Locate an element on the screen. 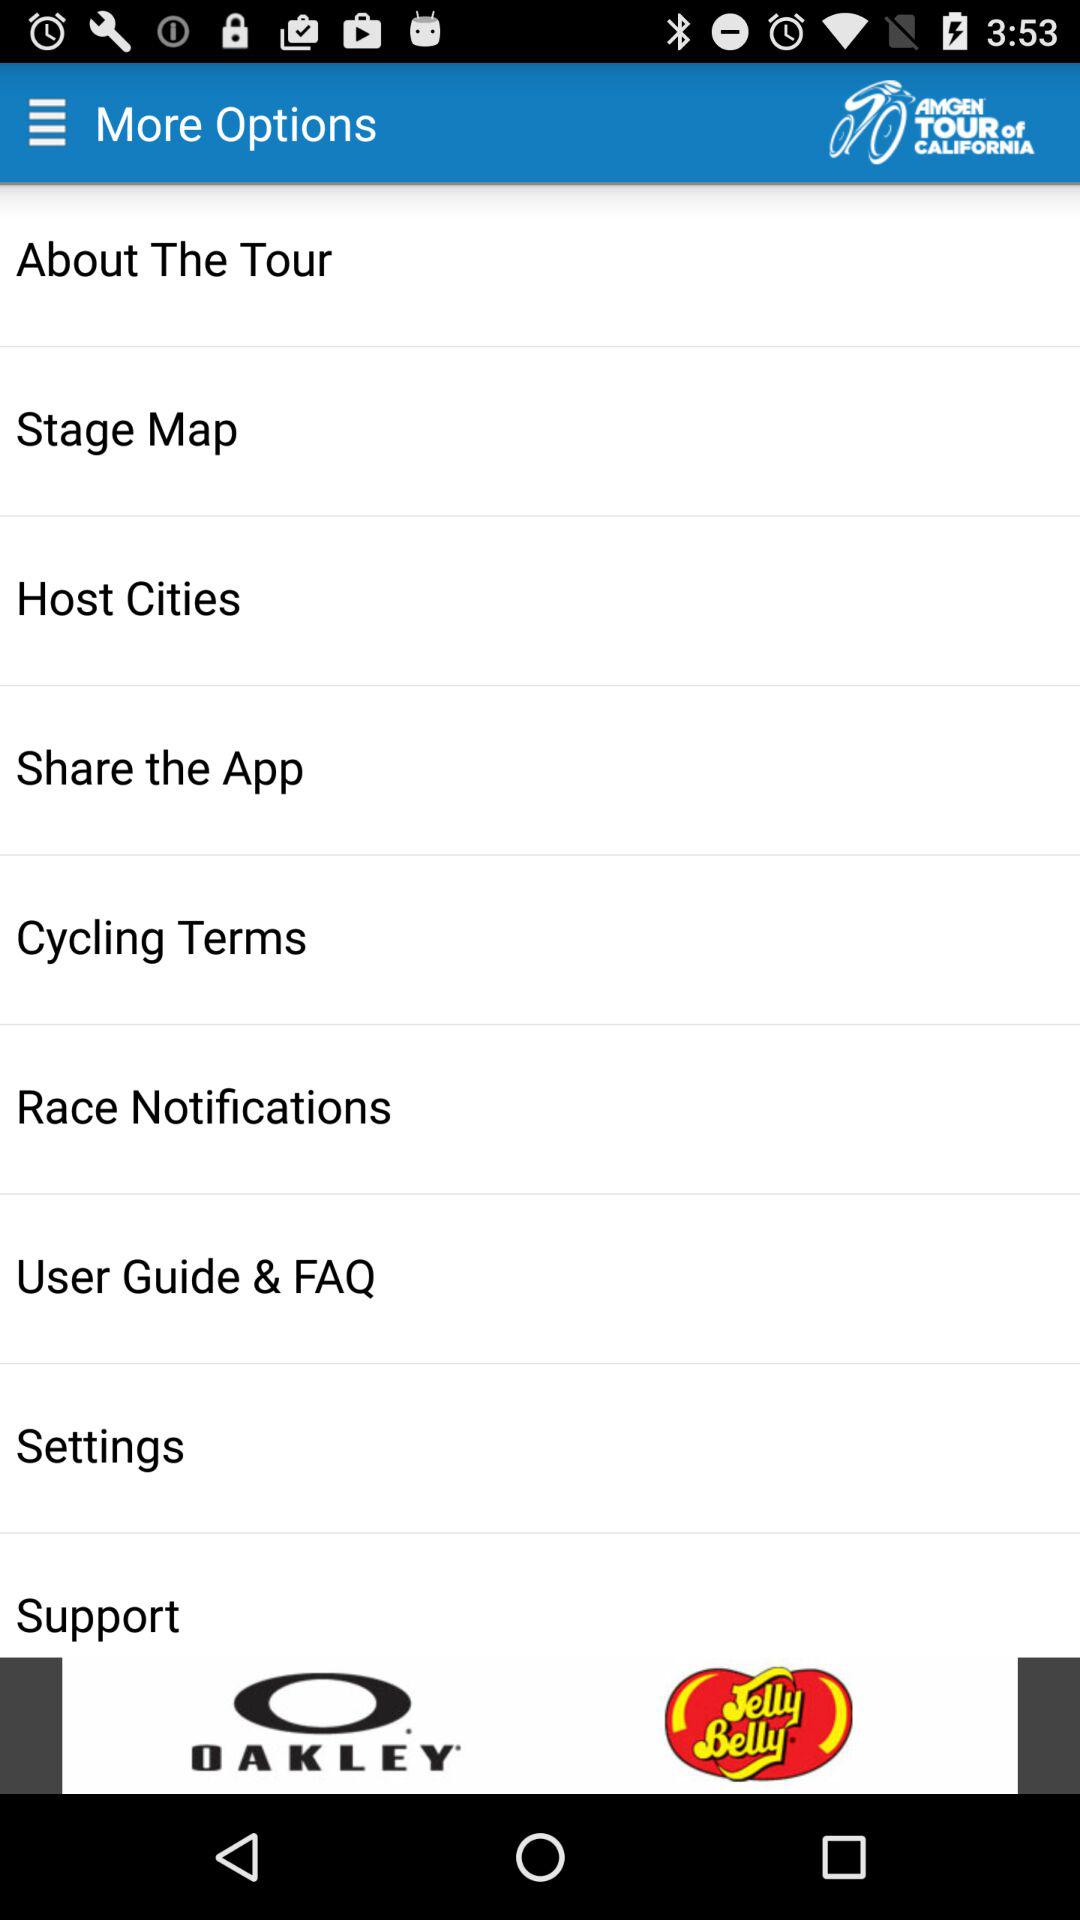 The height and width of the screenshot is (1920, 1080). turn off the stage map is located at coordinates (542, 426).